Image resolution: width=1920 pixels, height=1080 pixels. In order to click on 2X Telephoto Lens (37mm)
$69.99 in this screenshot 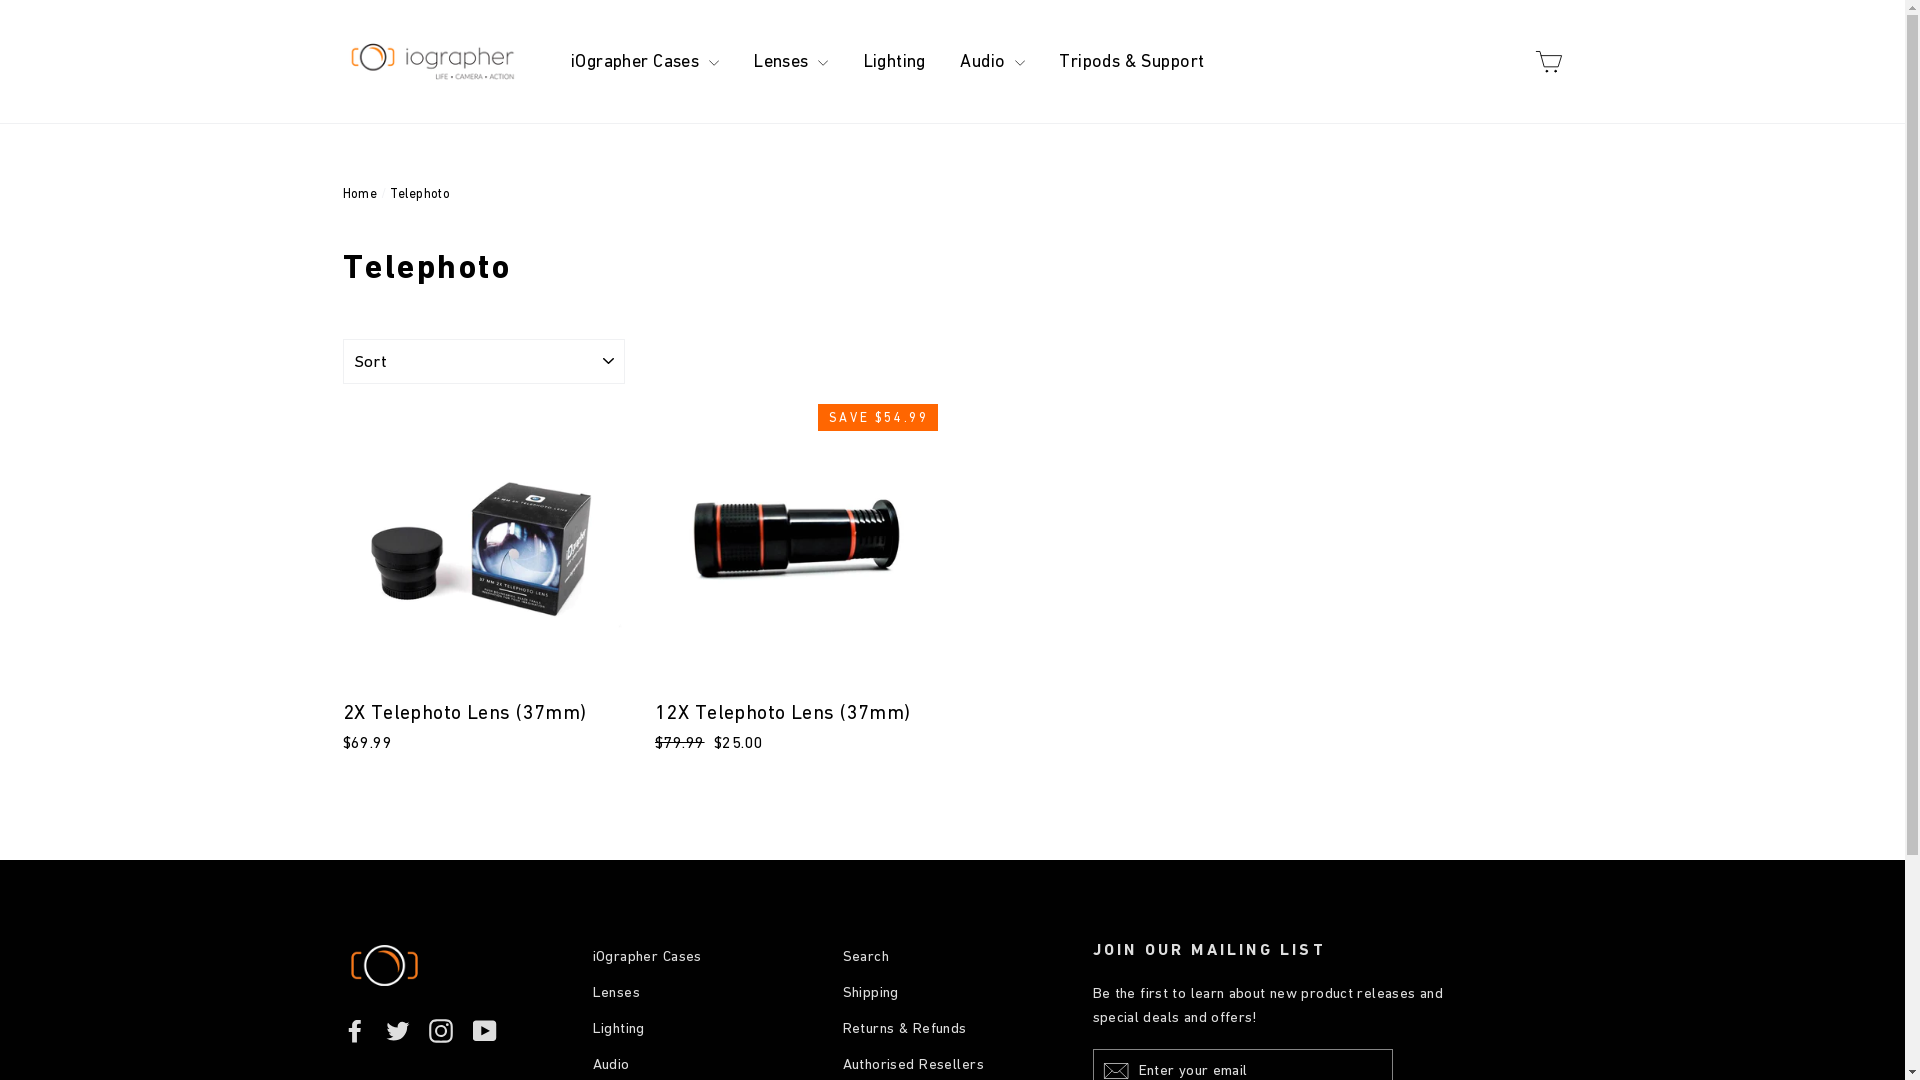, I will do `click(484, 582)`.